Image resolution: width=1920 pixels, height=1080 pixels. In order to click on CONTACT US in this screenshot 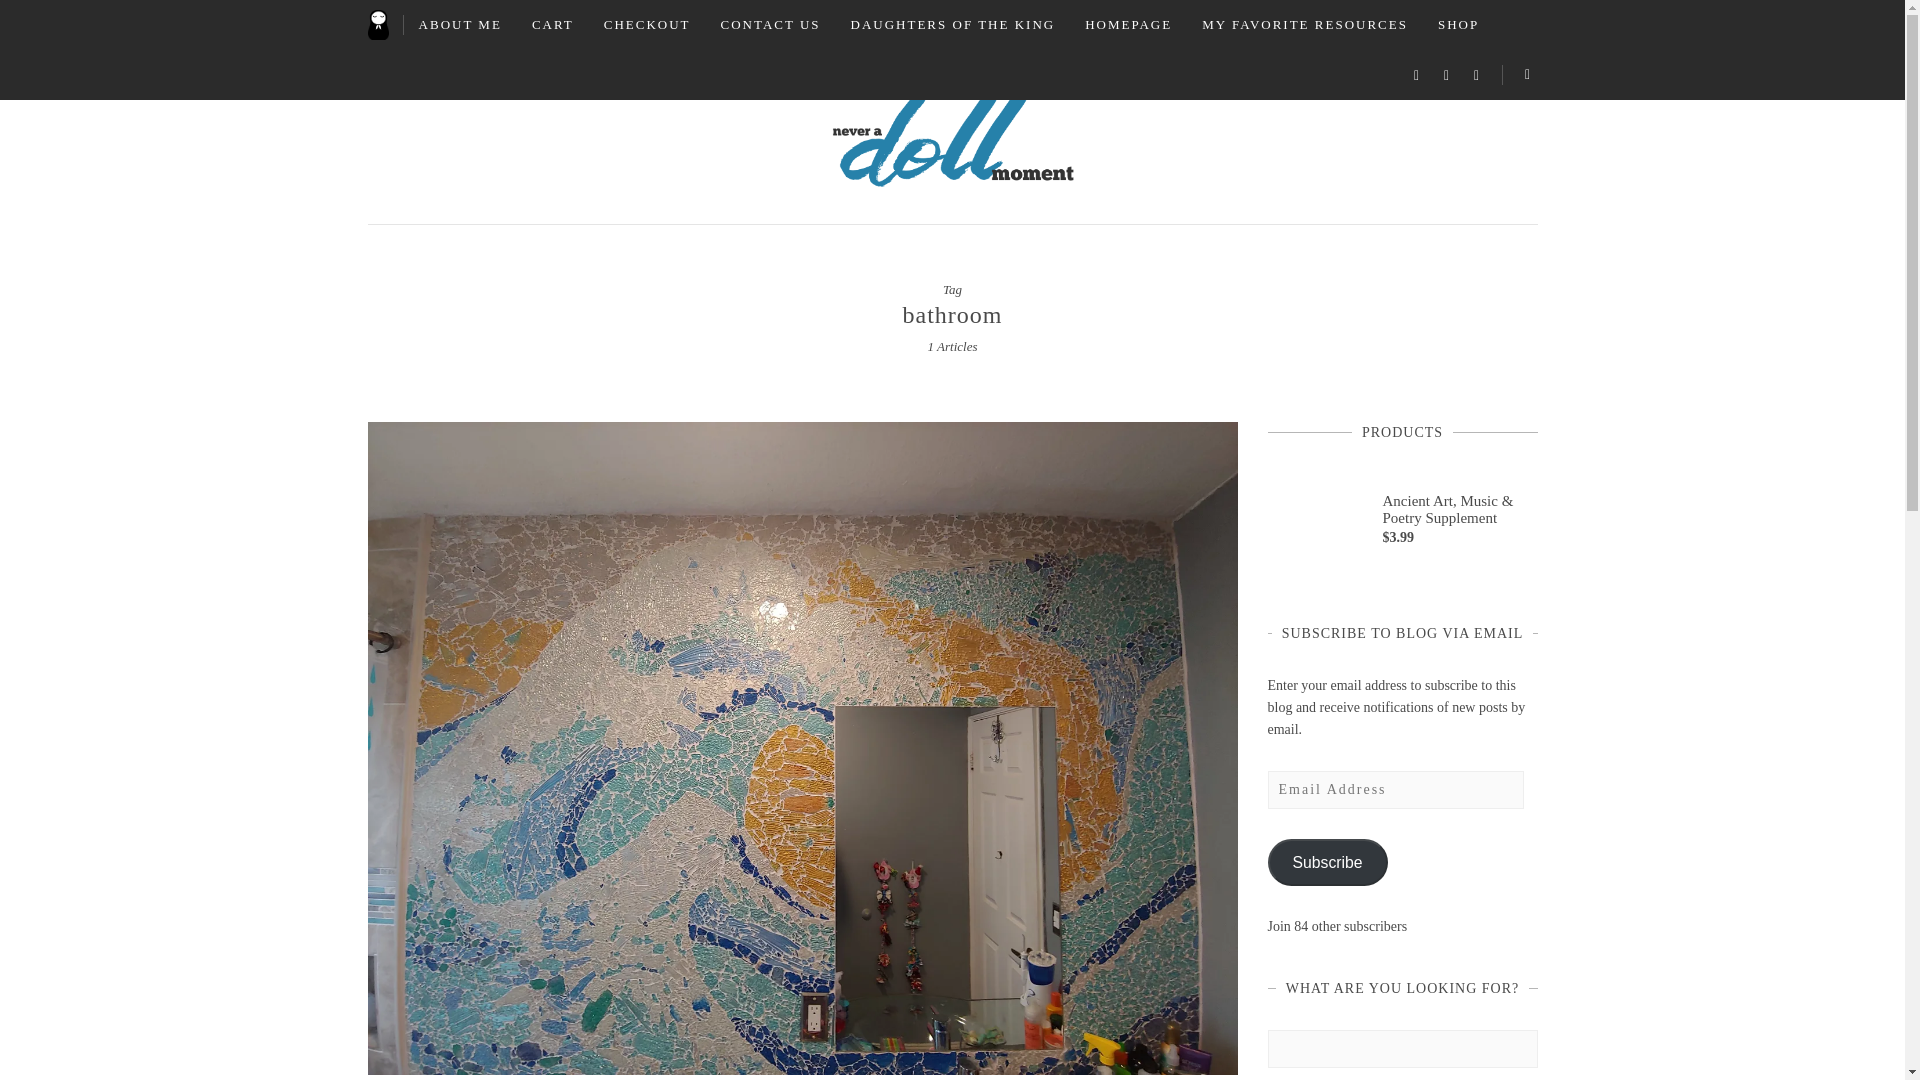, I will do `click(770, 24)`.